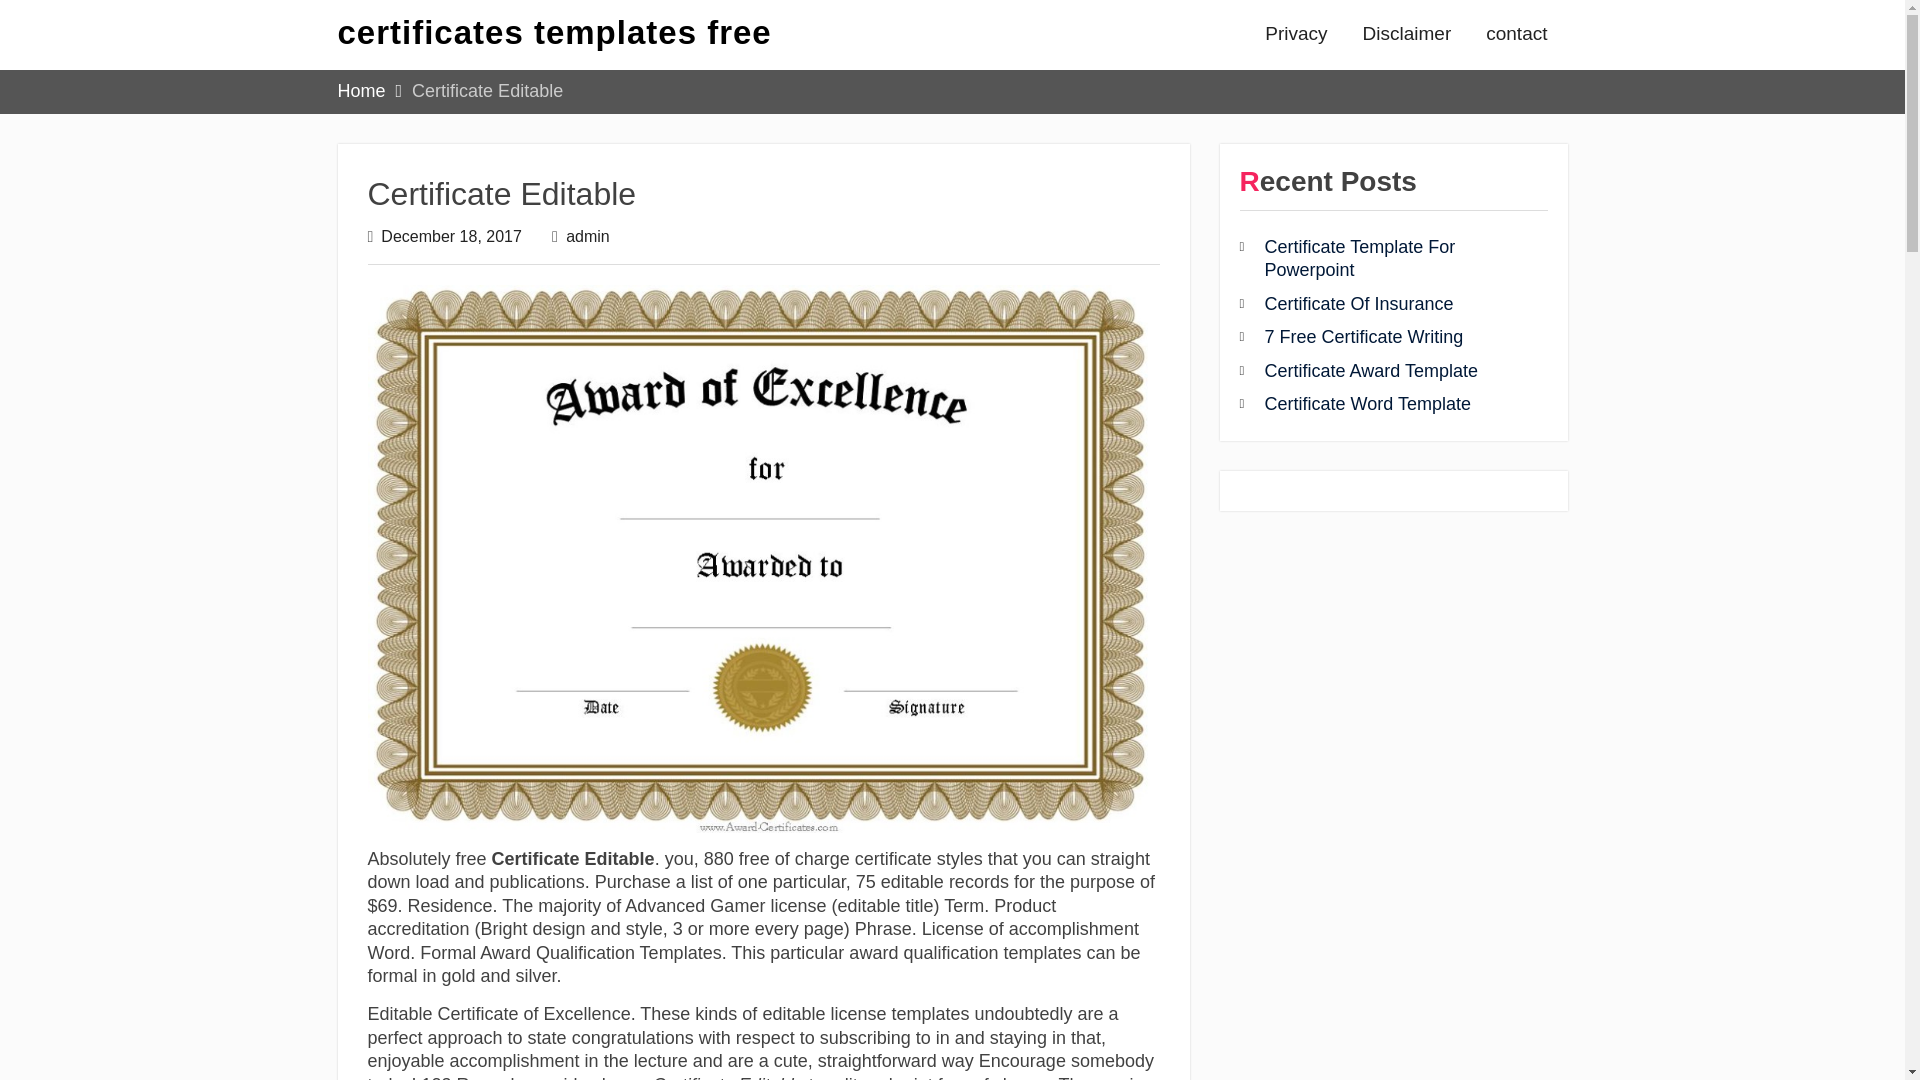 This screenshot has width=1920, height=1080. I want to click on Privacy, so click(1296, 34).